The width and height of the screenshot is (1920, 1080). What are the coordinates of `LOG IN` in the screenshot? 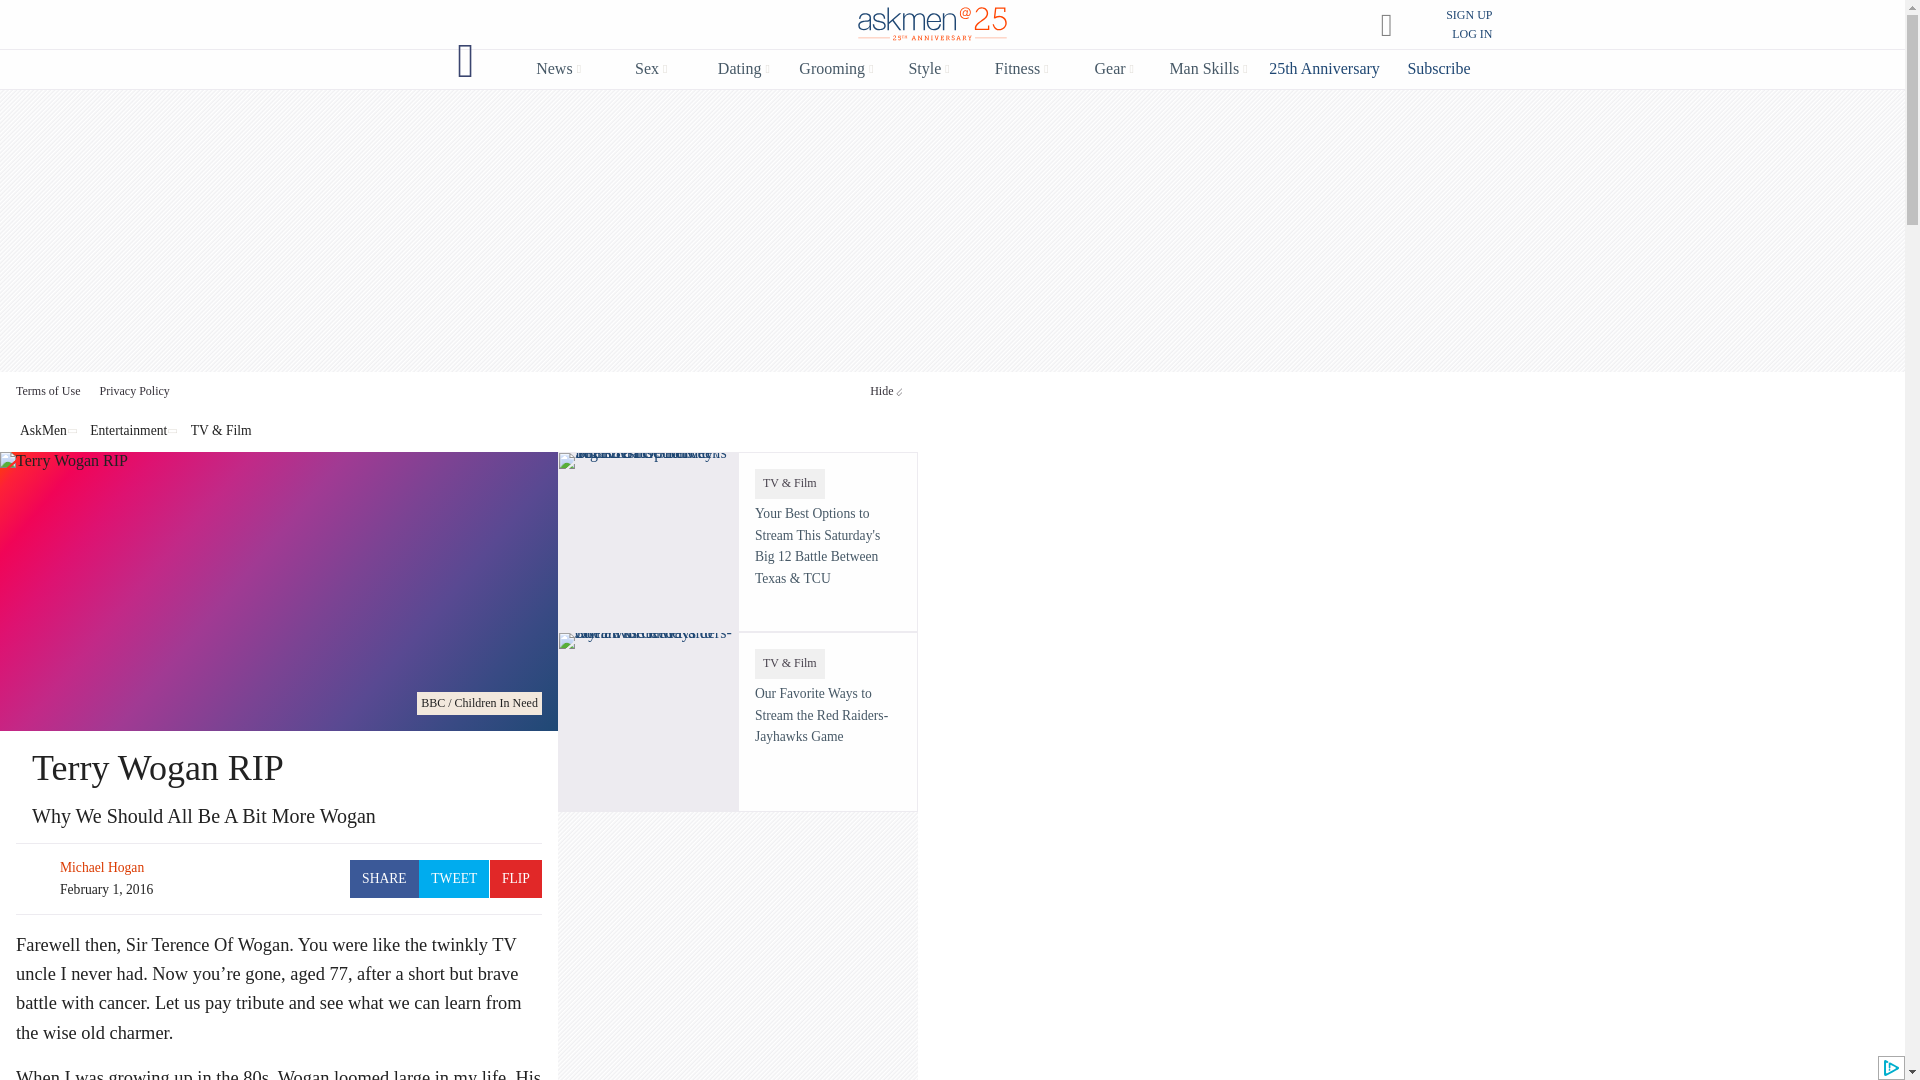 It's located at (1471, 34).